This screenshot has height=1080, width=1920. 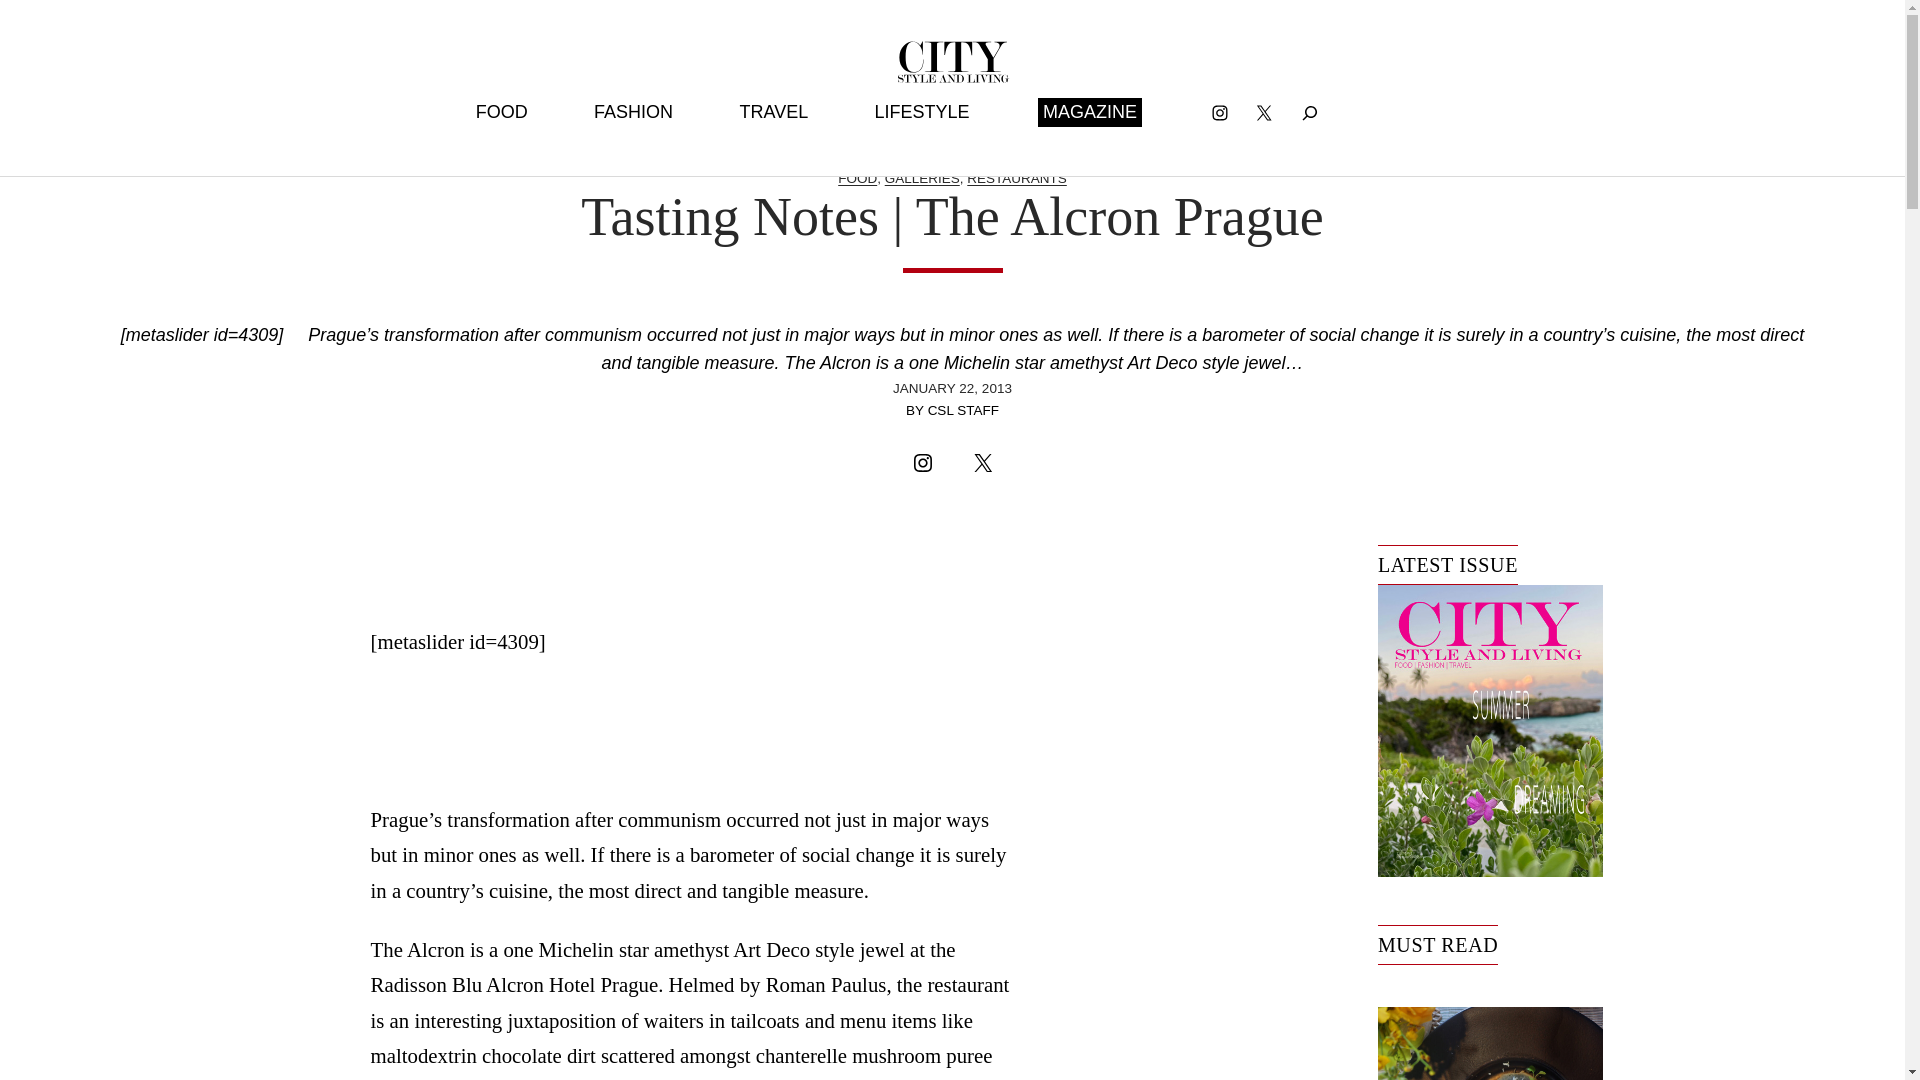 I want to click on Instagram, so click(x=922, y=462).